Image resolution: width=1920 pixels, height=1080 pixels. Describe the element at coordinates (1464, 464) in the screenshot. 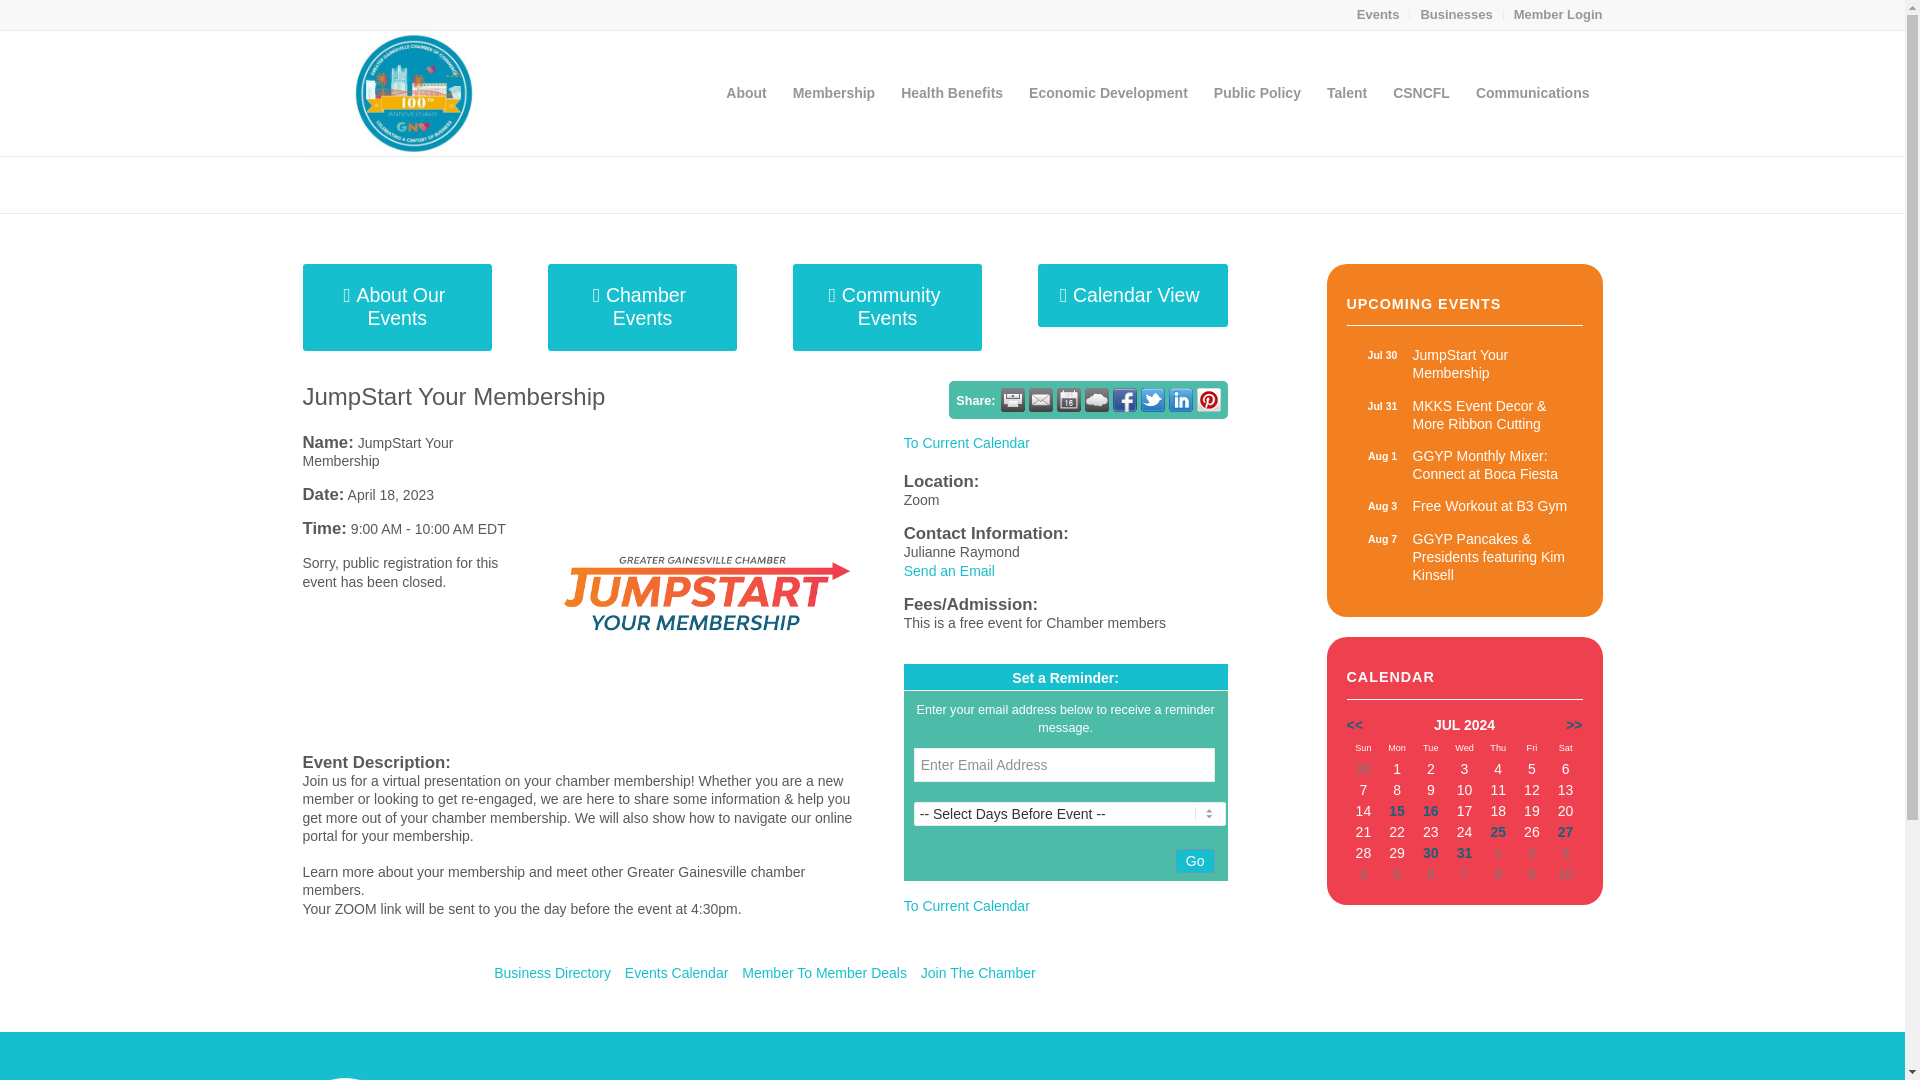

I see `Aug 1` at that location.